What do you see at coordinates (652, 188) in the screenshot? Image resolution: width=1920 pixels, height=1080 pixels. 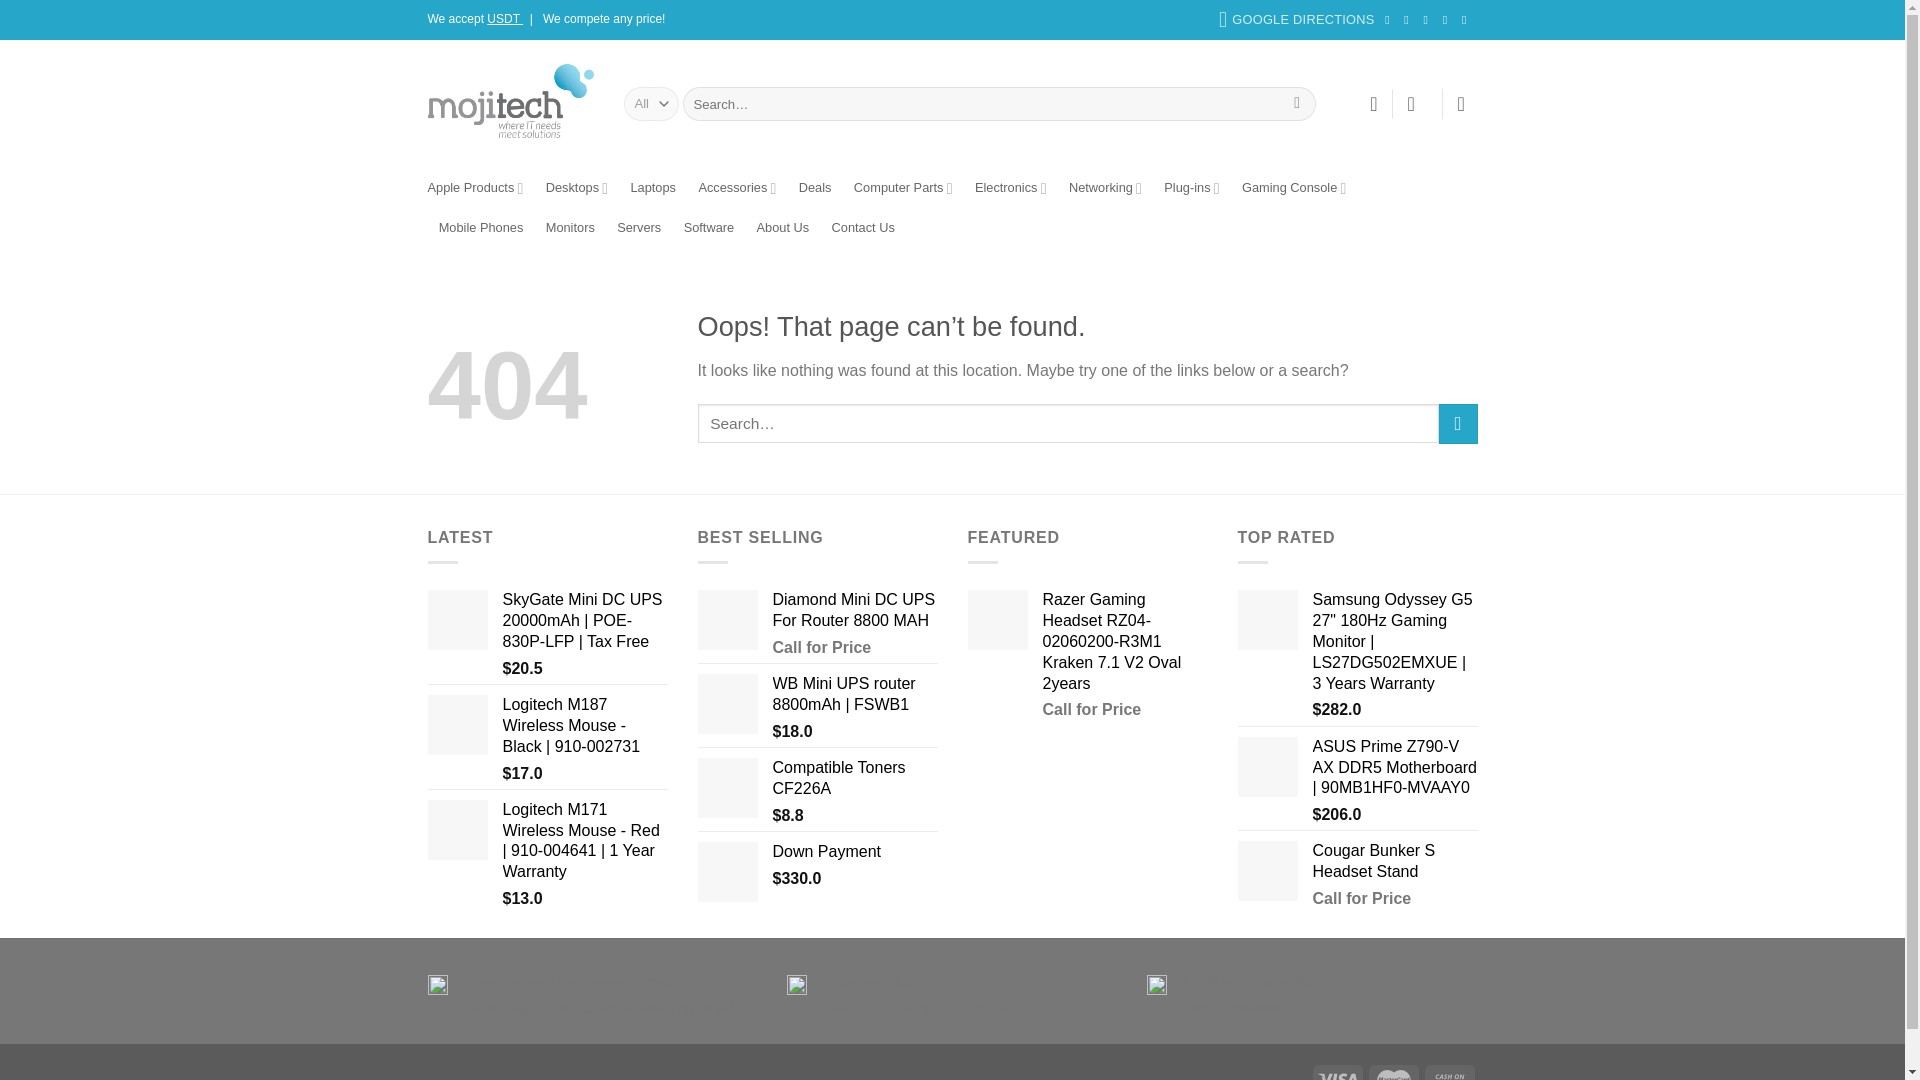 I see `Laptops` at bounding box center [652, 188].